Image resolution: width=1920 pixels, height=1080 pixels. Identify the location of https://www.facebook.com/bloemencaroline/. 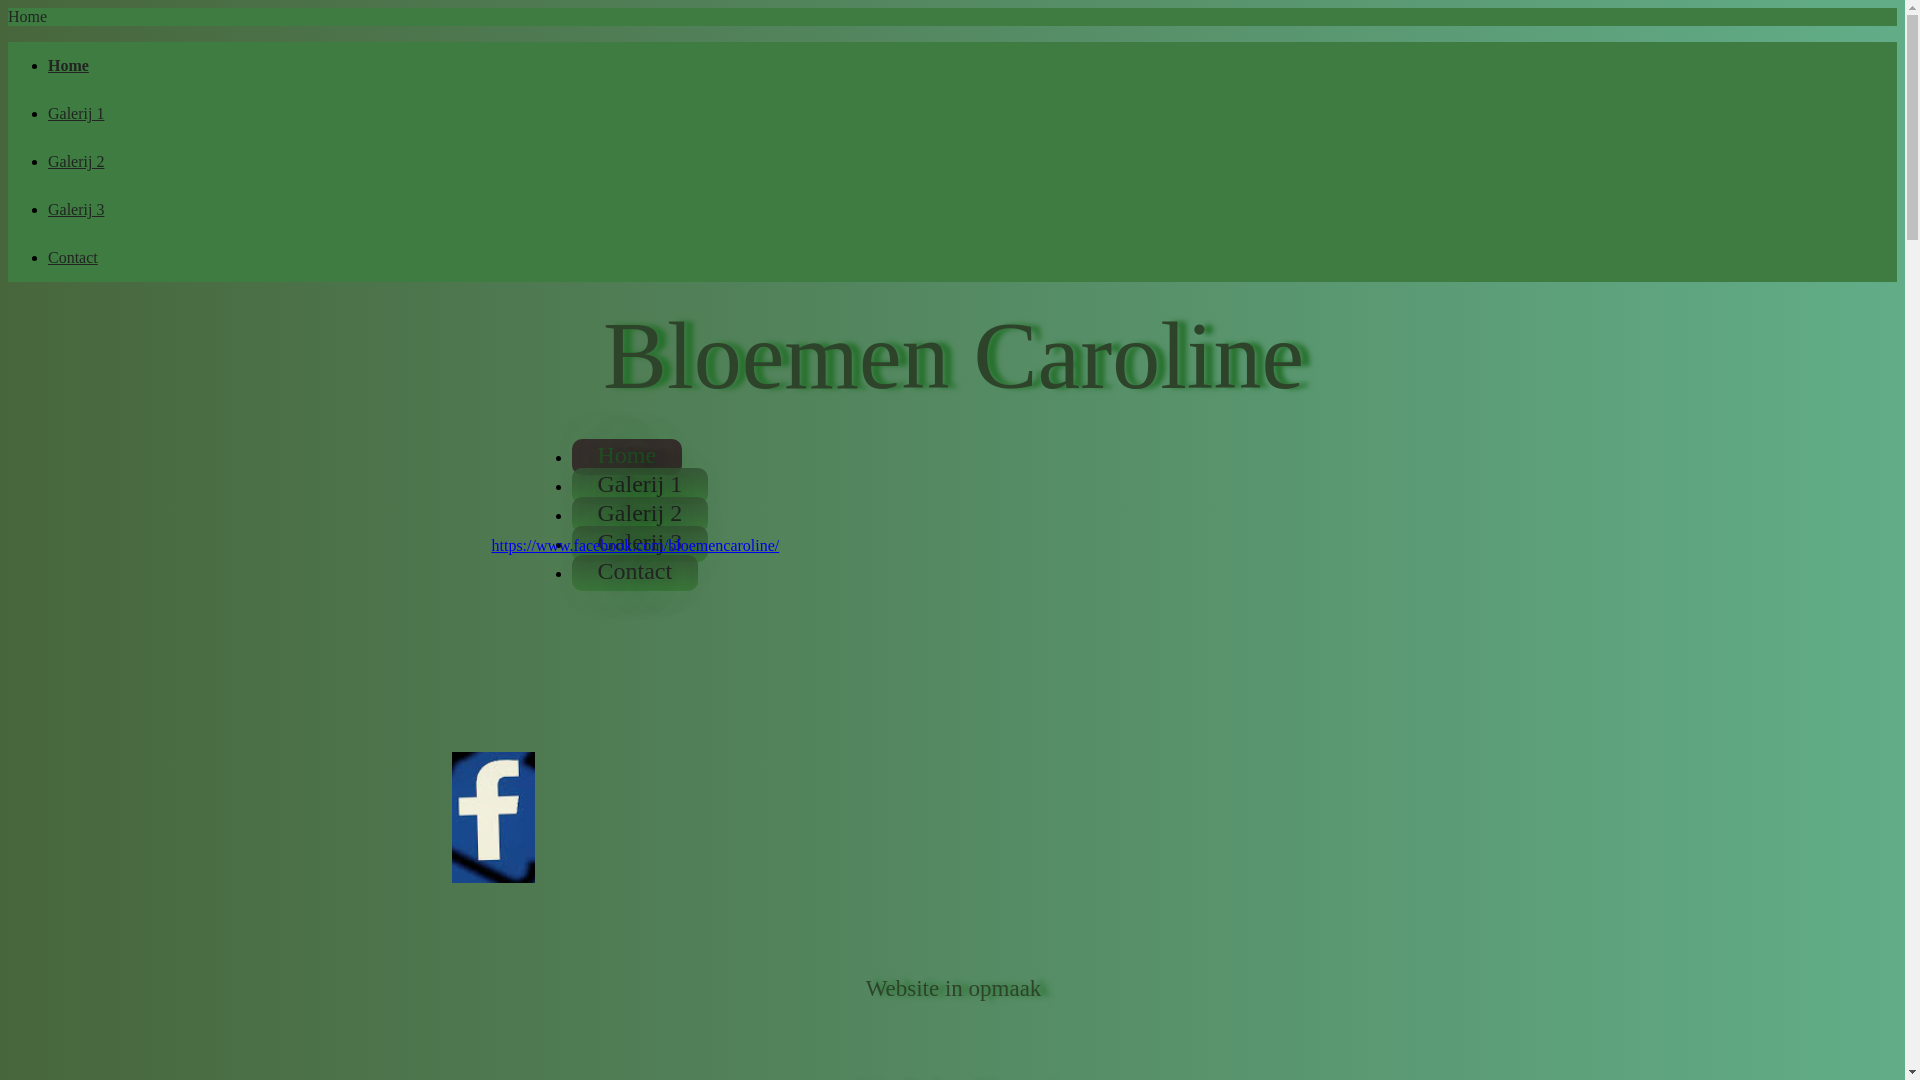
(636, 546).